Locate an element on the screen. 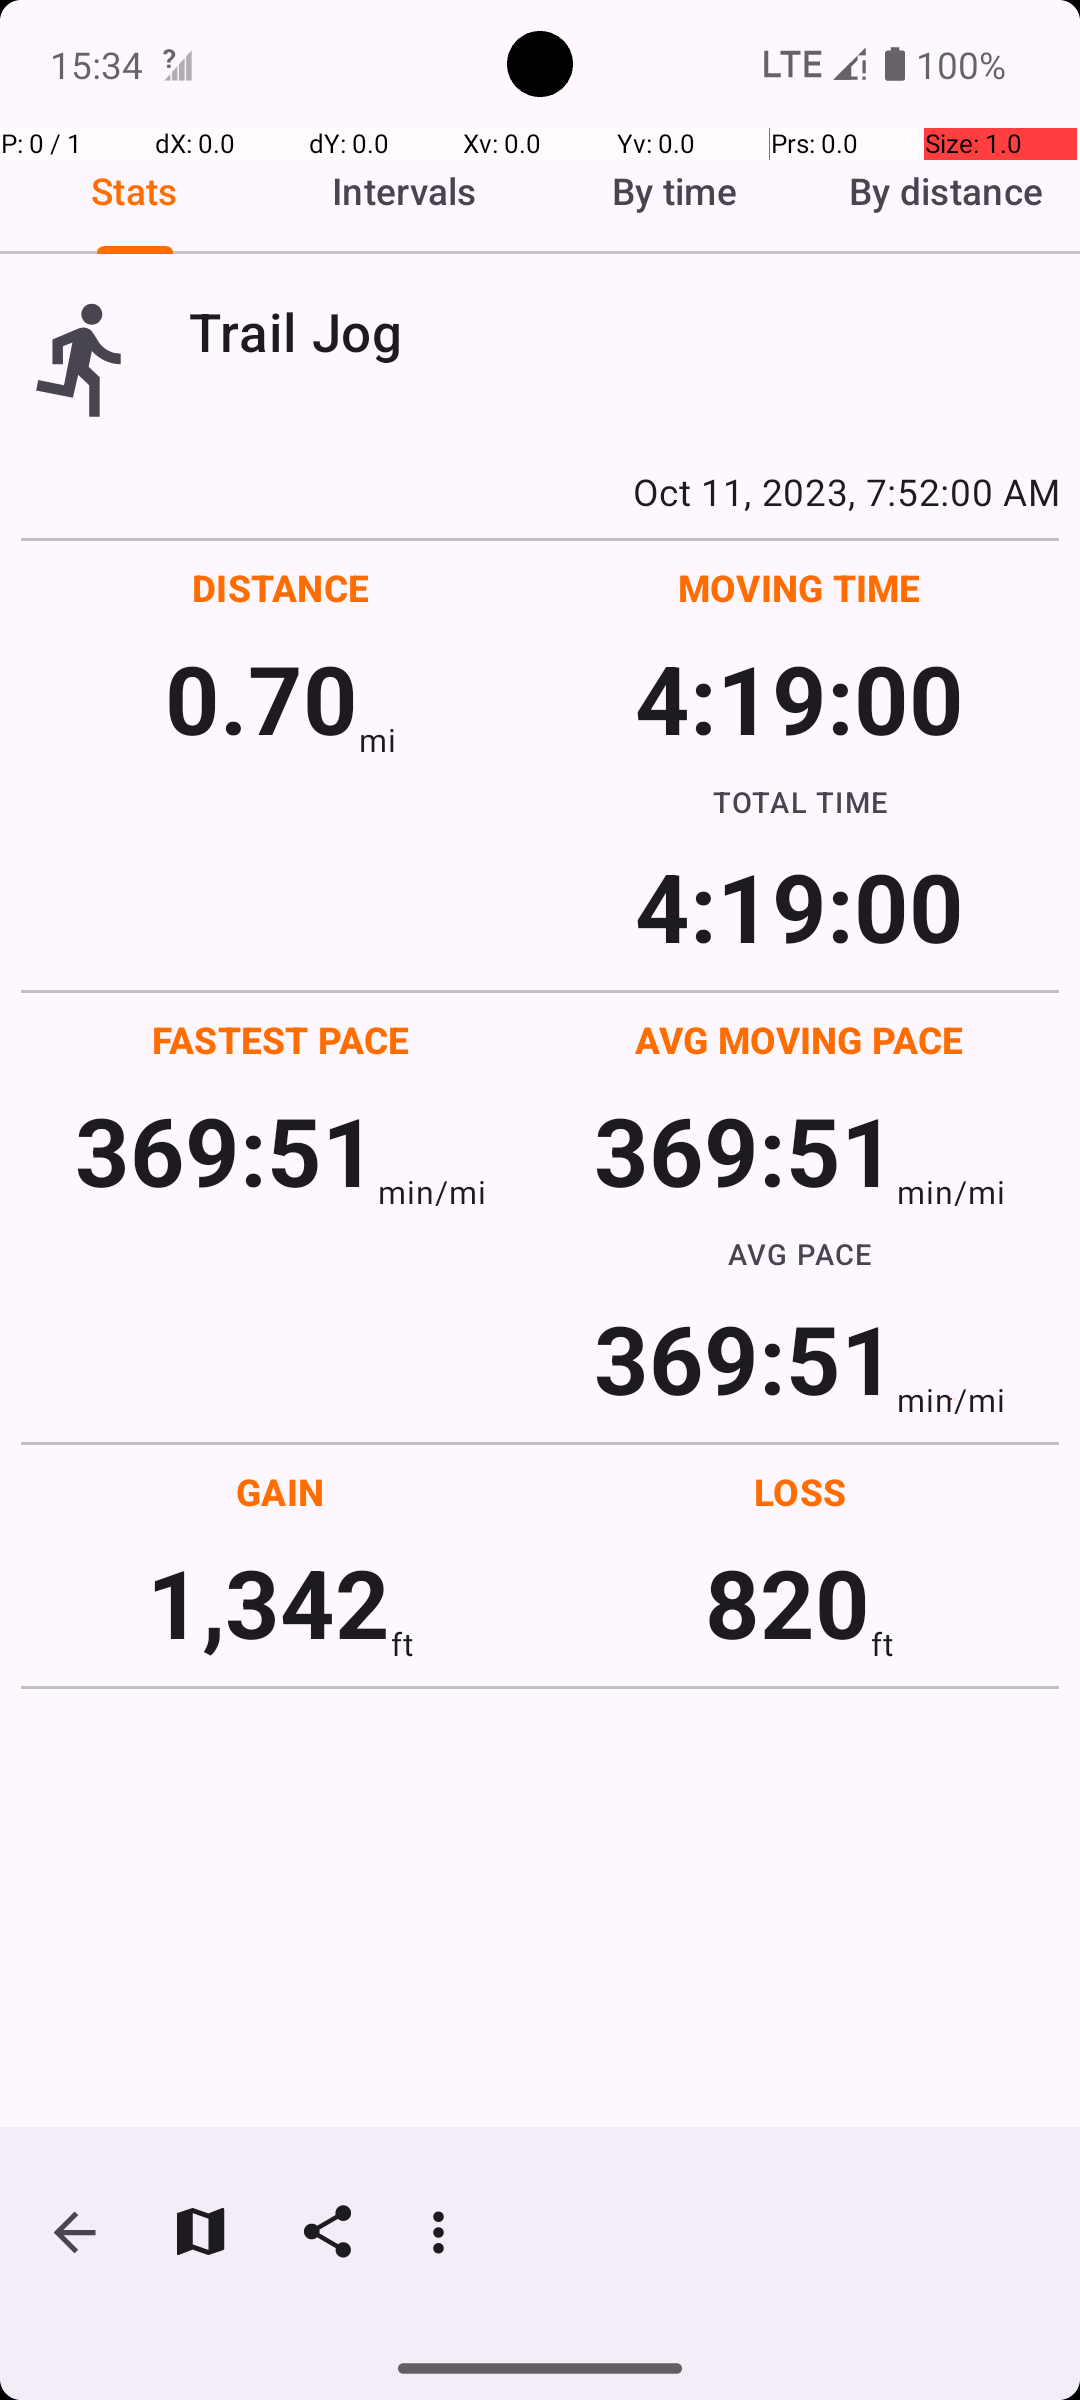 This screenshot has height=2400, width=1080. 1,342 is located at coordinates (268, 1602).